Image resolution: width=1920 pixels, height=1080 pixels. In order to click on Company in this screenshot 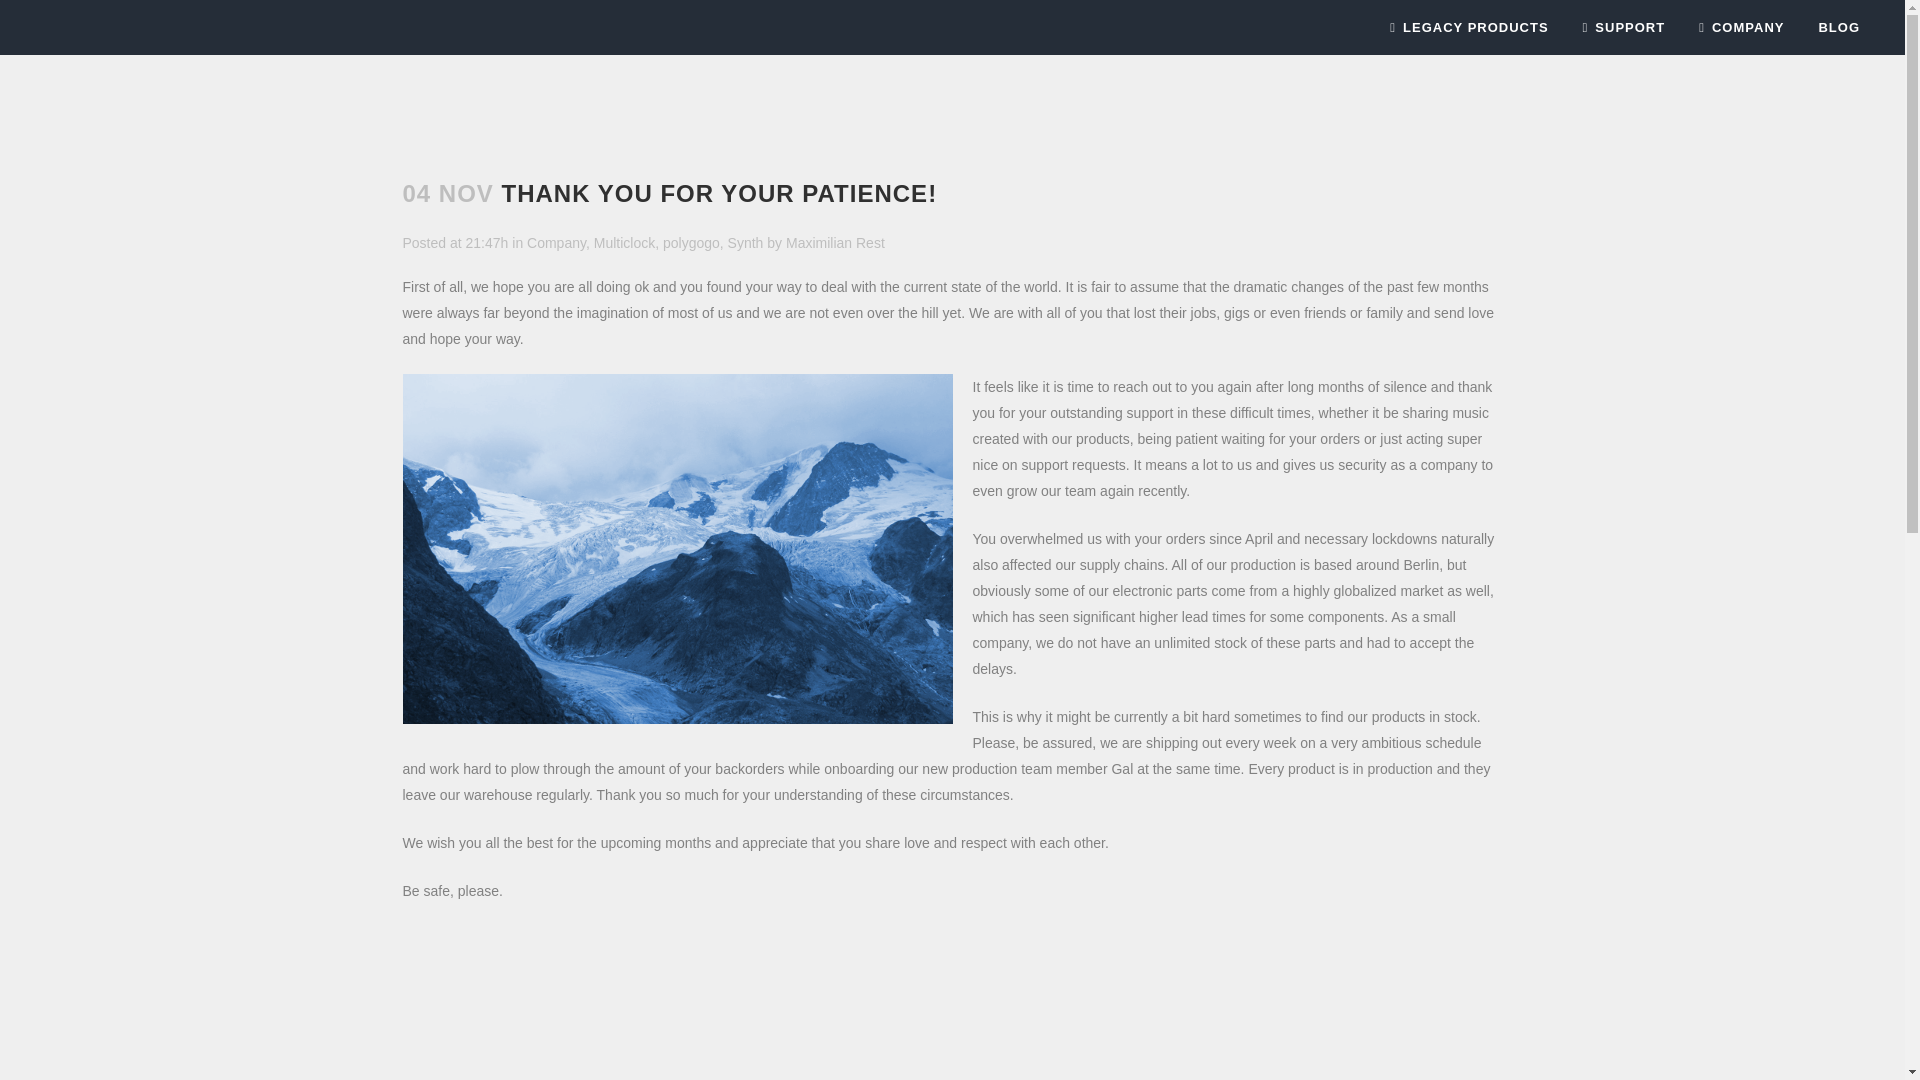, I will do `click(556, 242)`.